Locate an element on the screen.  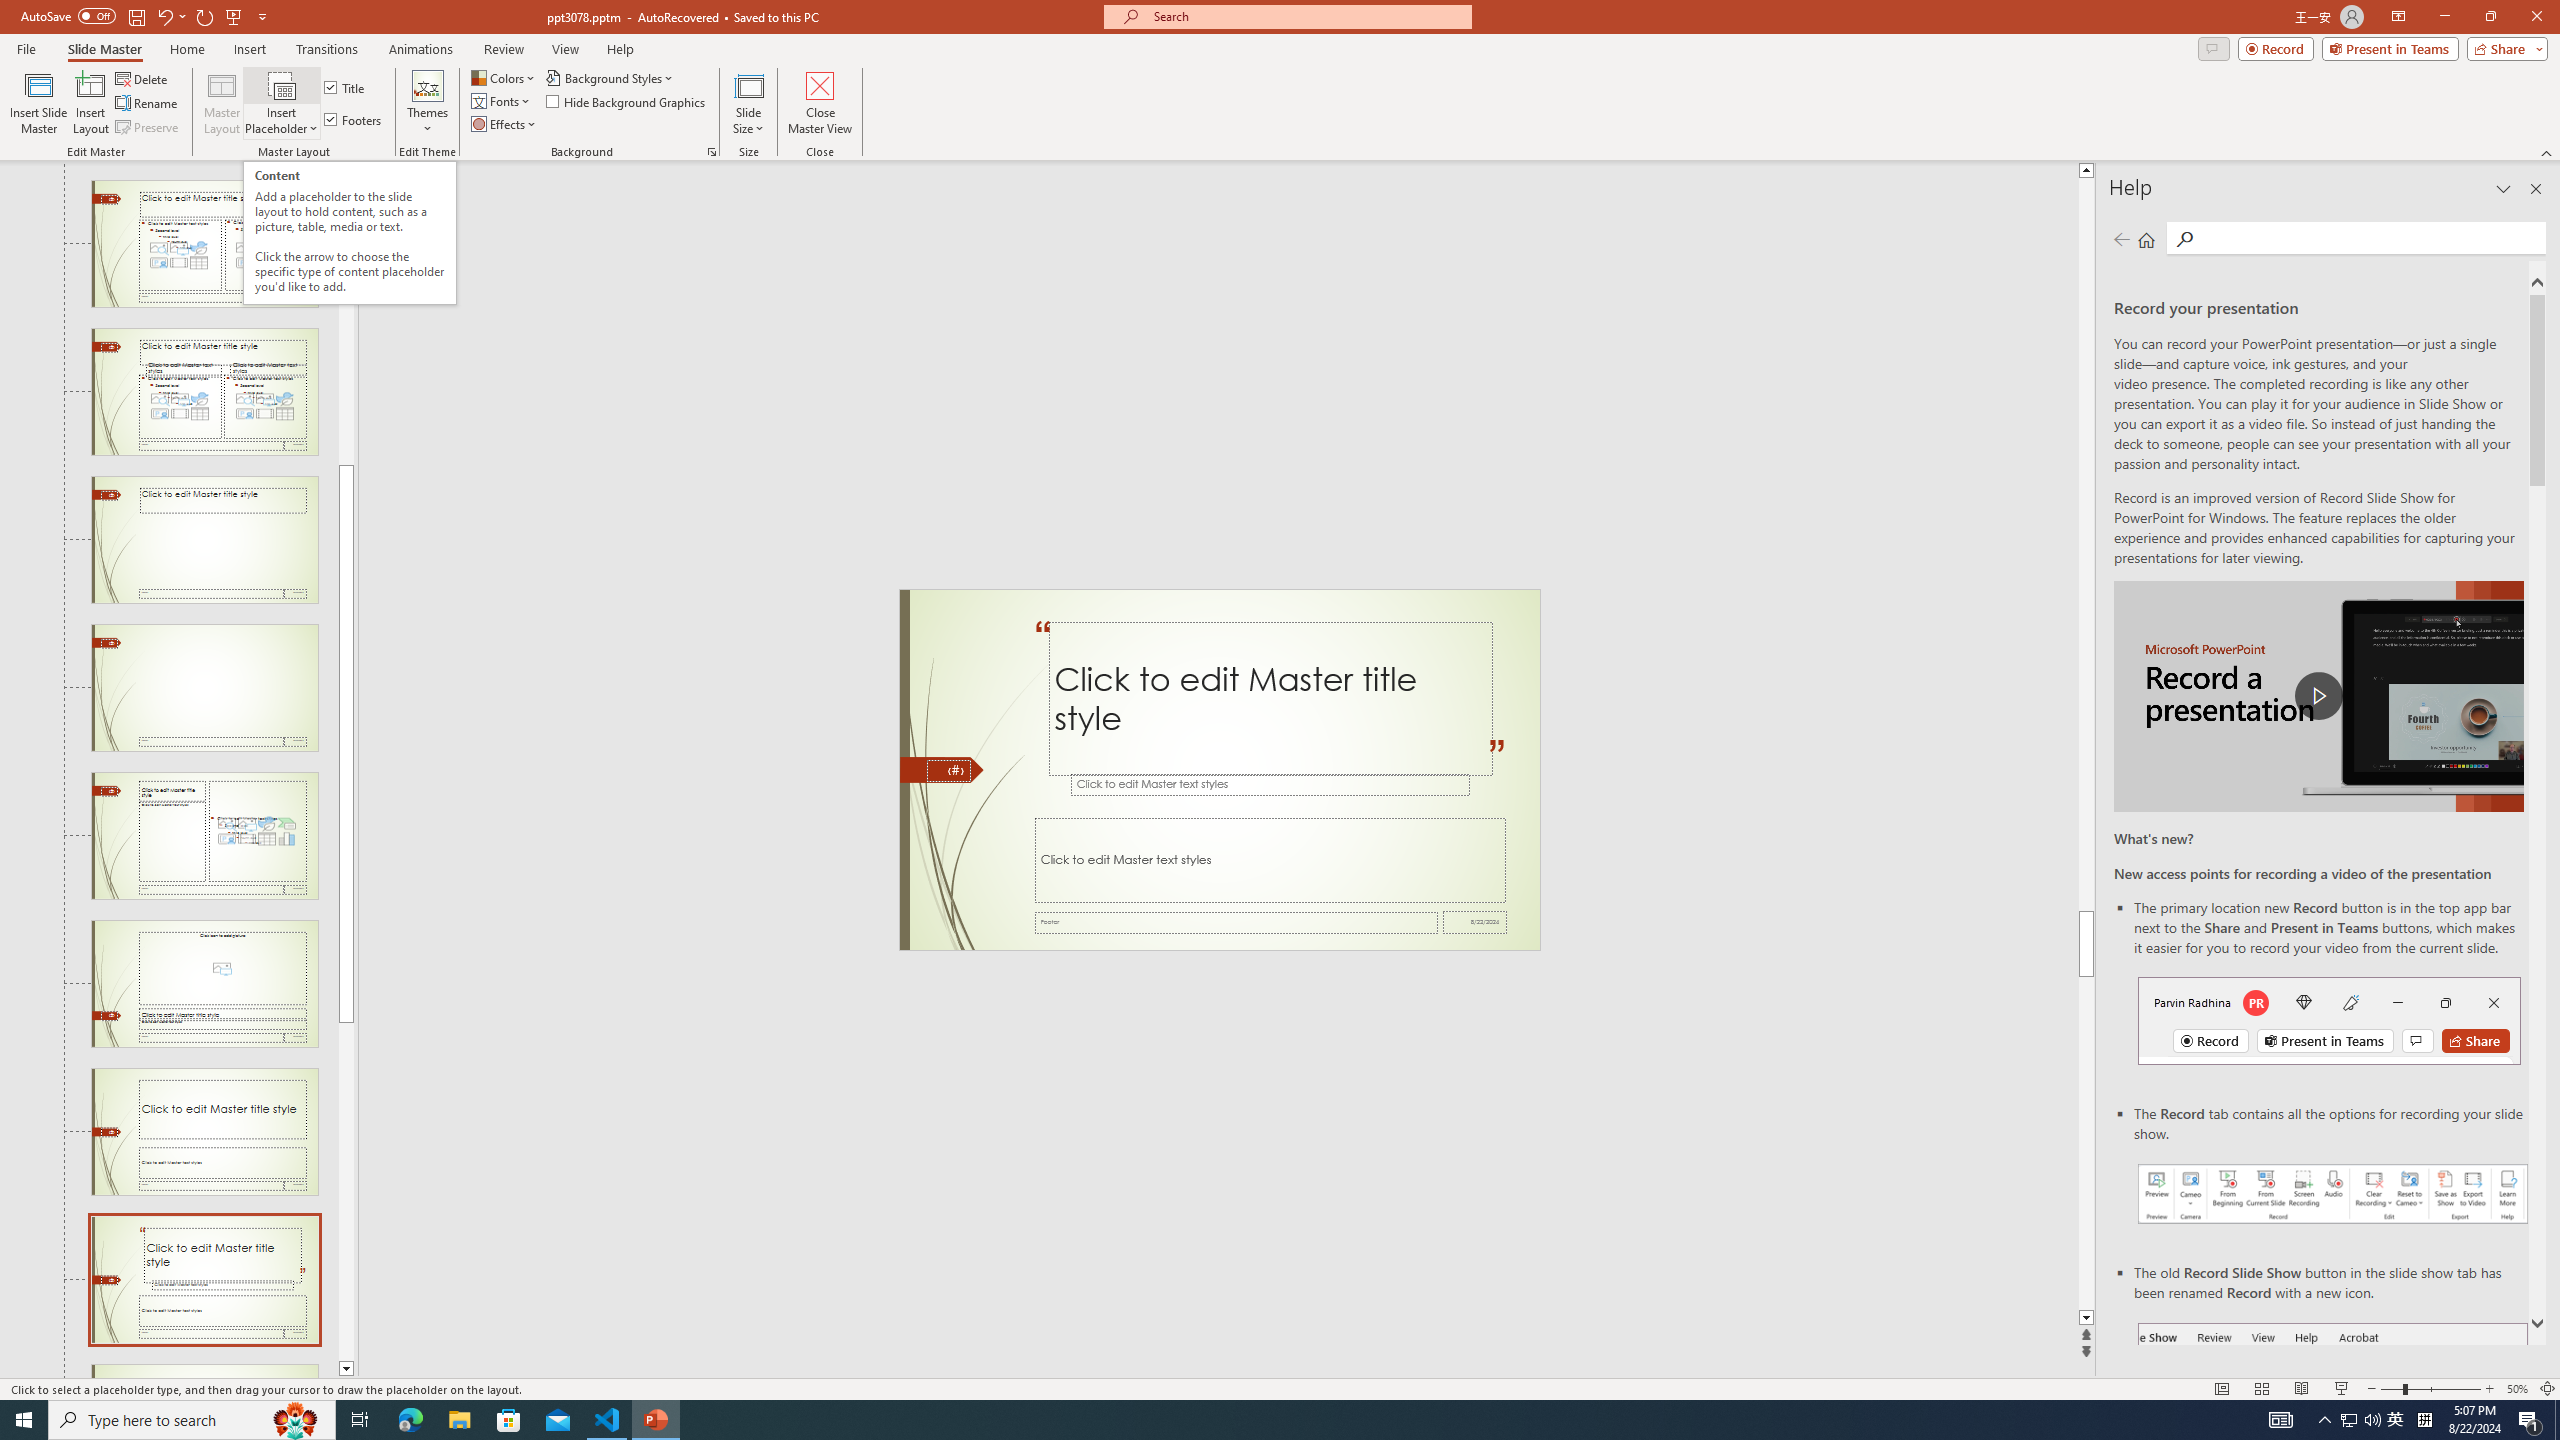
Background Styles is located at coordinates (611, 78).